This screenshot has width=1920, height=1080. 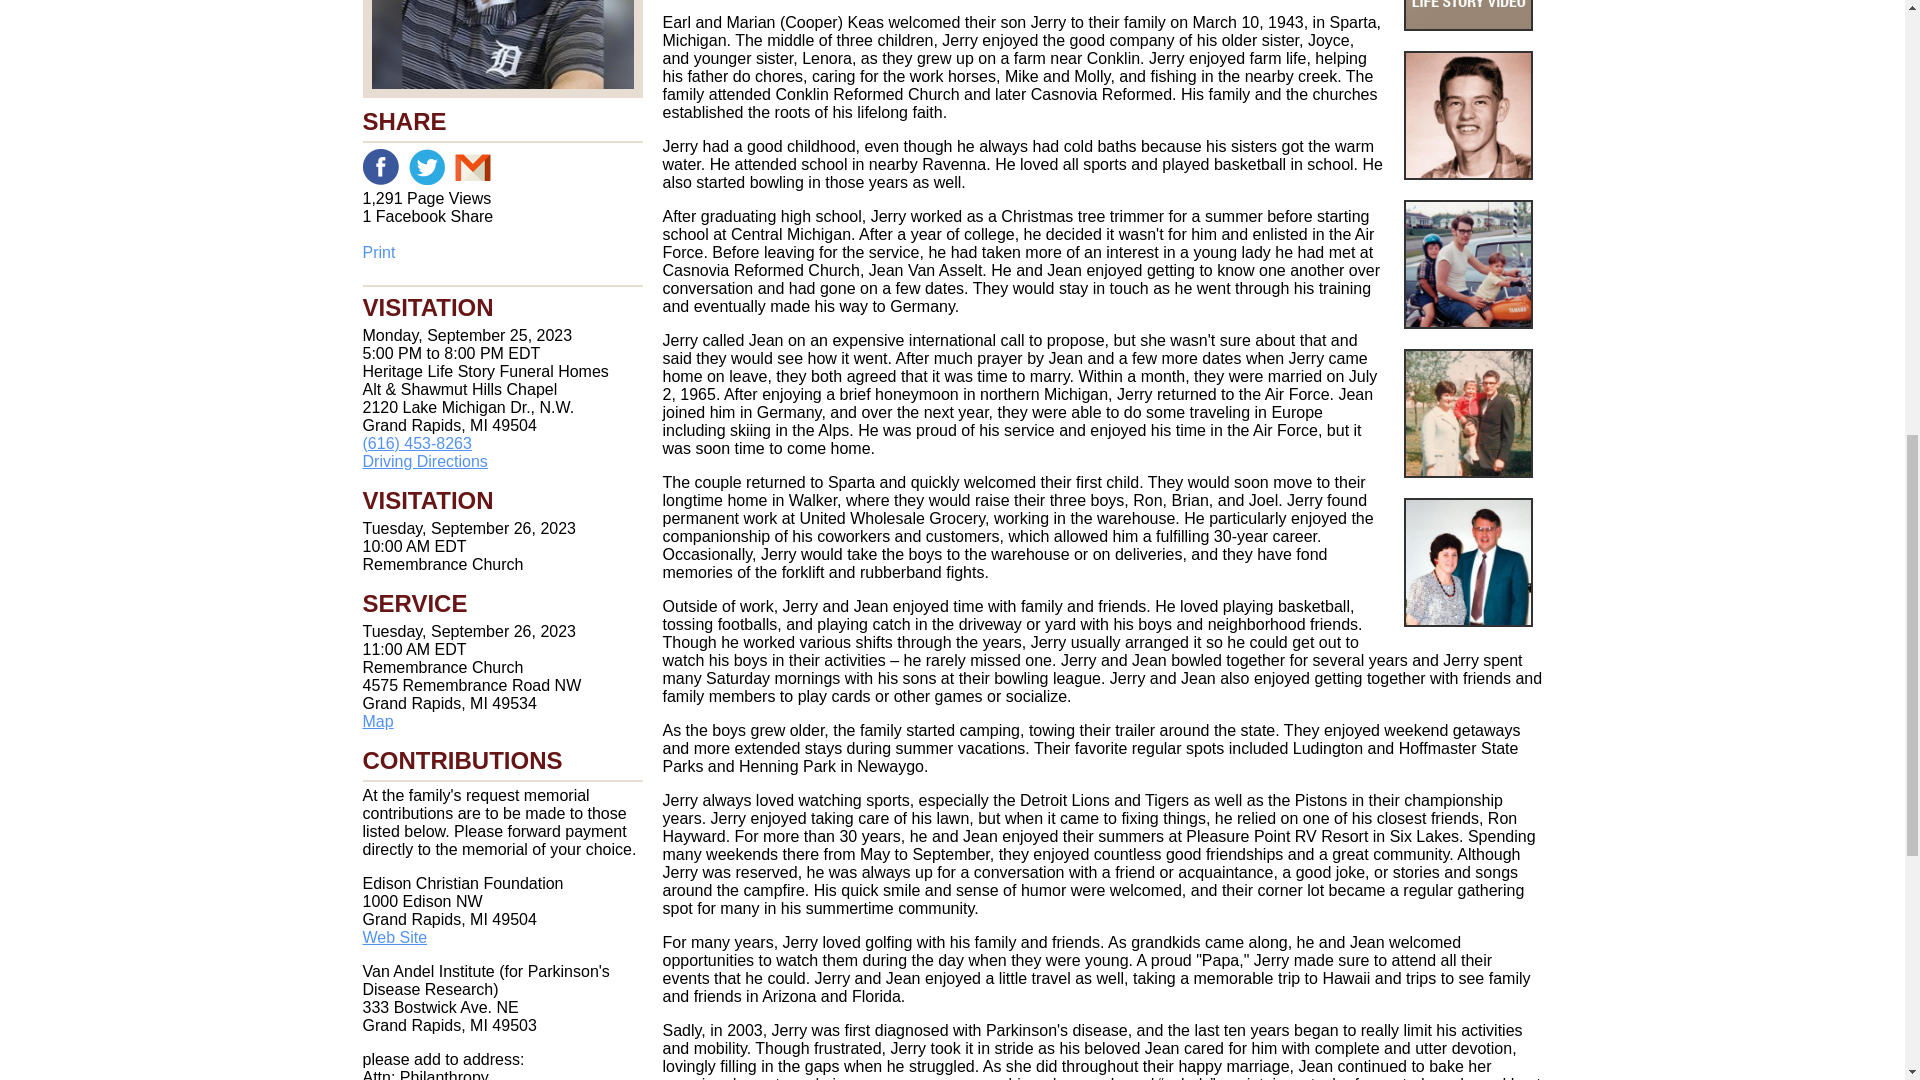 What do you see at coordinates (378, 721) in the screenshot?
I see `Map` at bounding box center [378, 721].